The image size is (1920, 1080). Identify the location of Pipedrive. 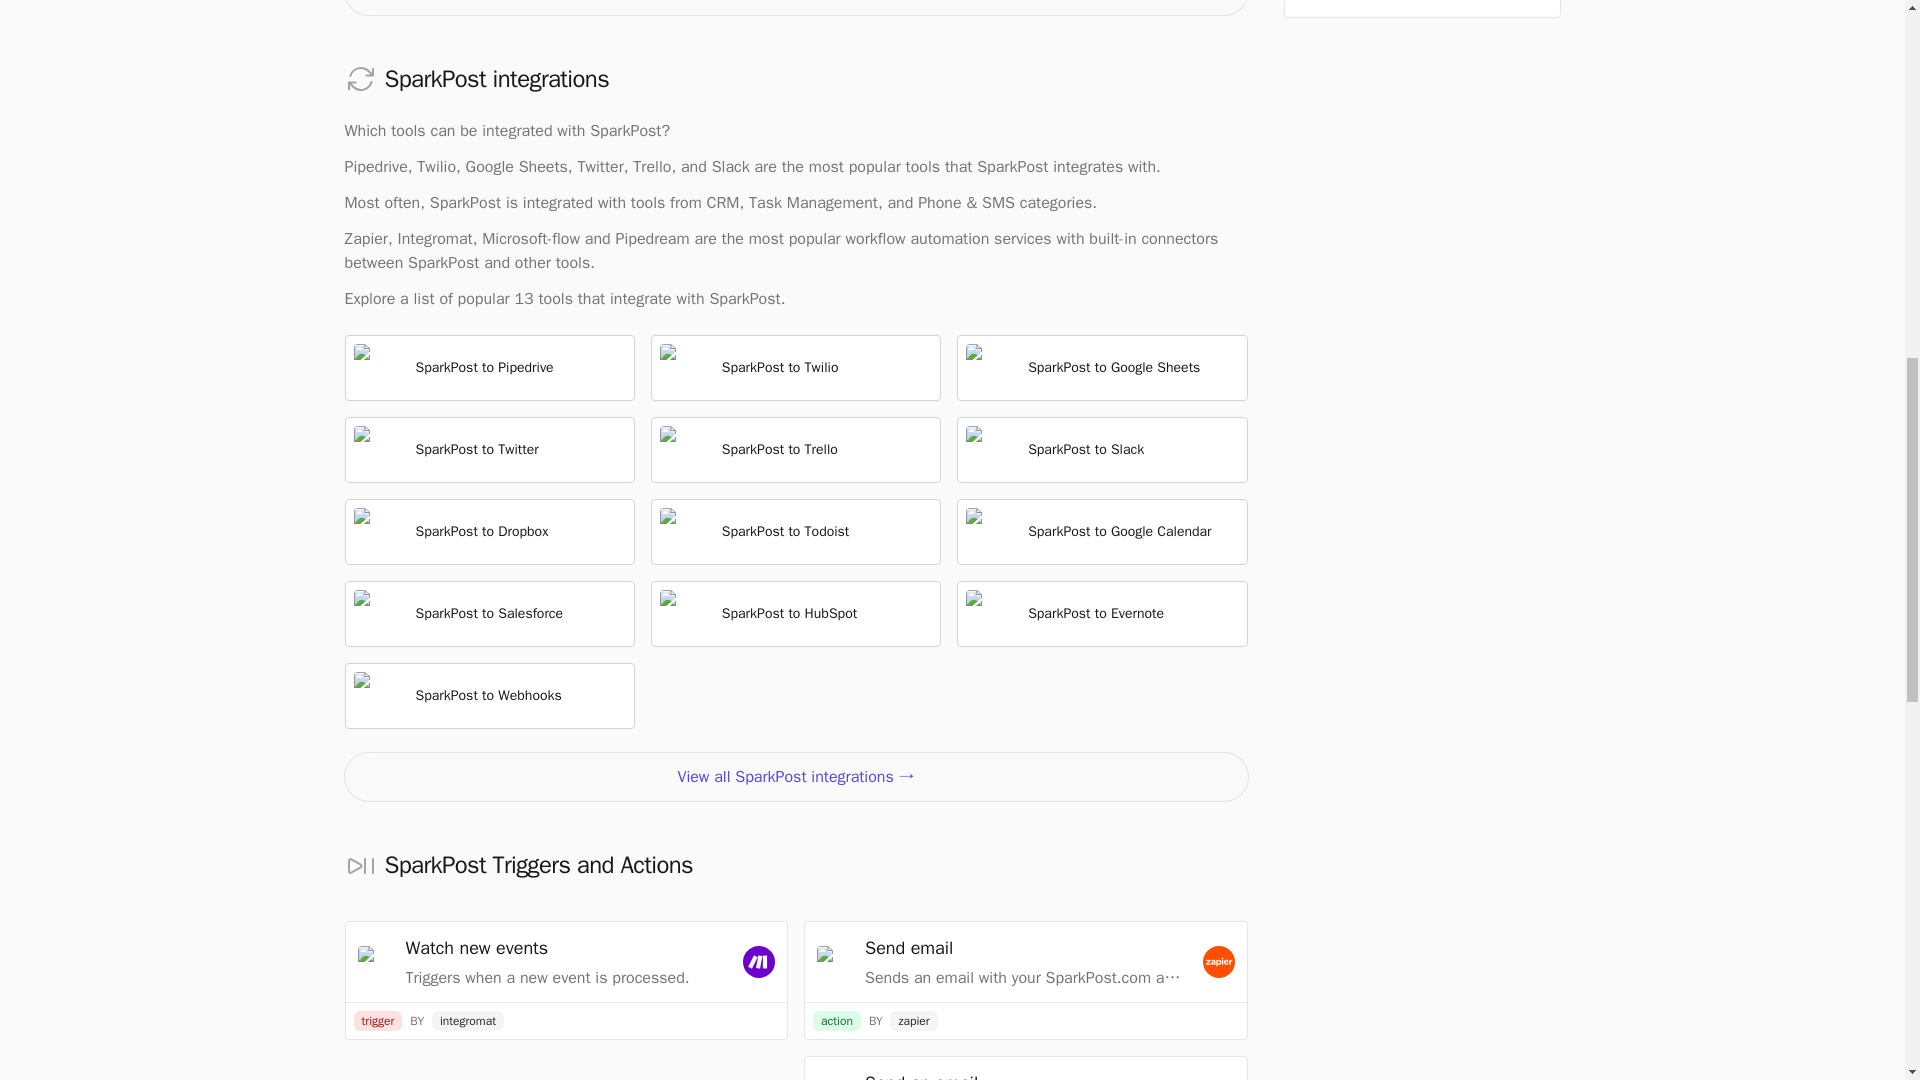
(375, 166).